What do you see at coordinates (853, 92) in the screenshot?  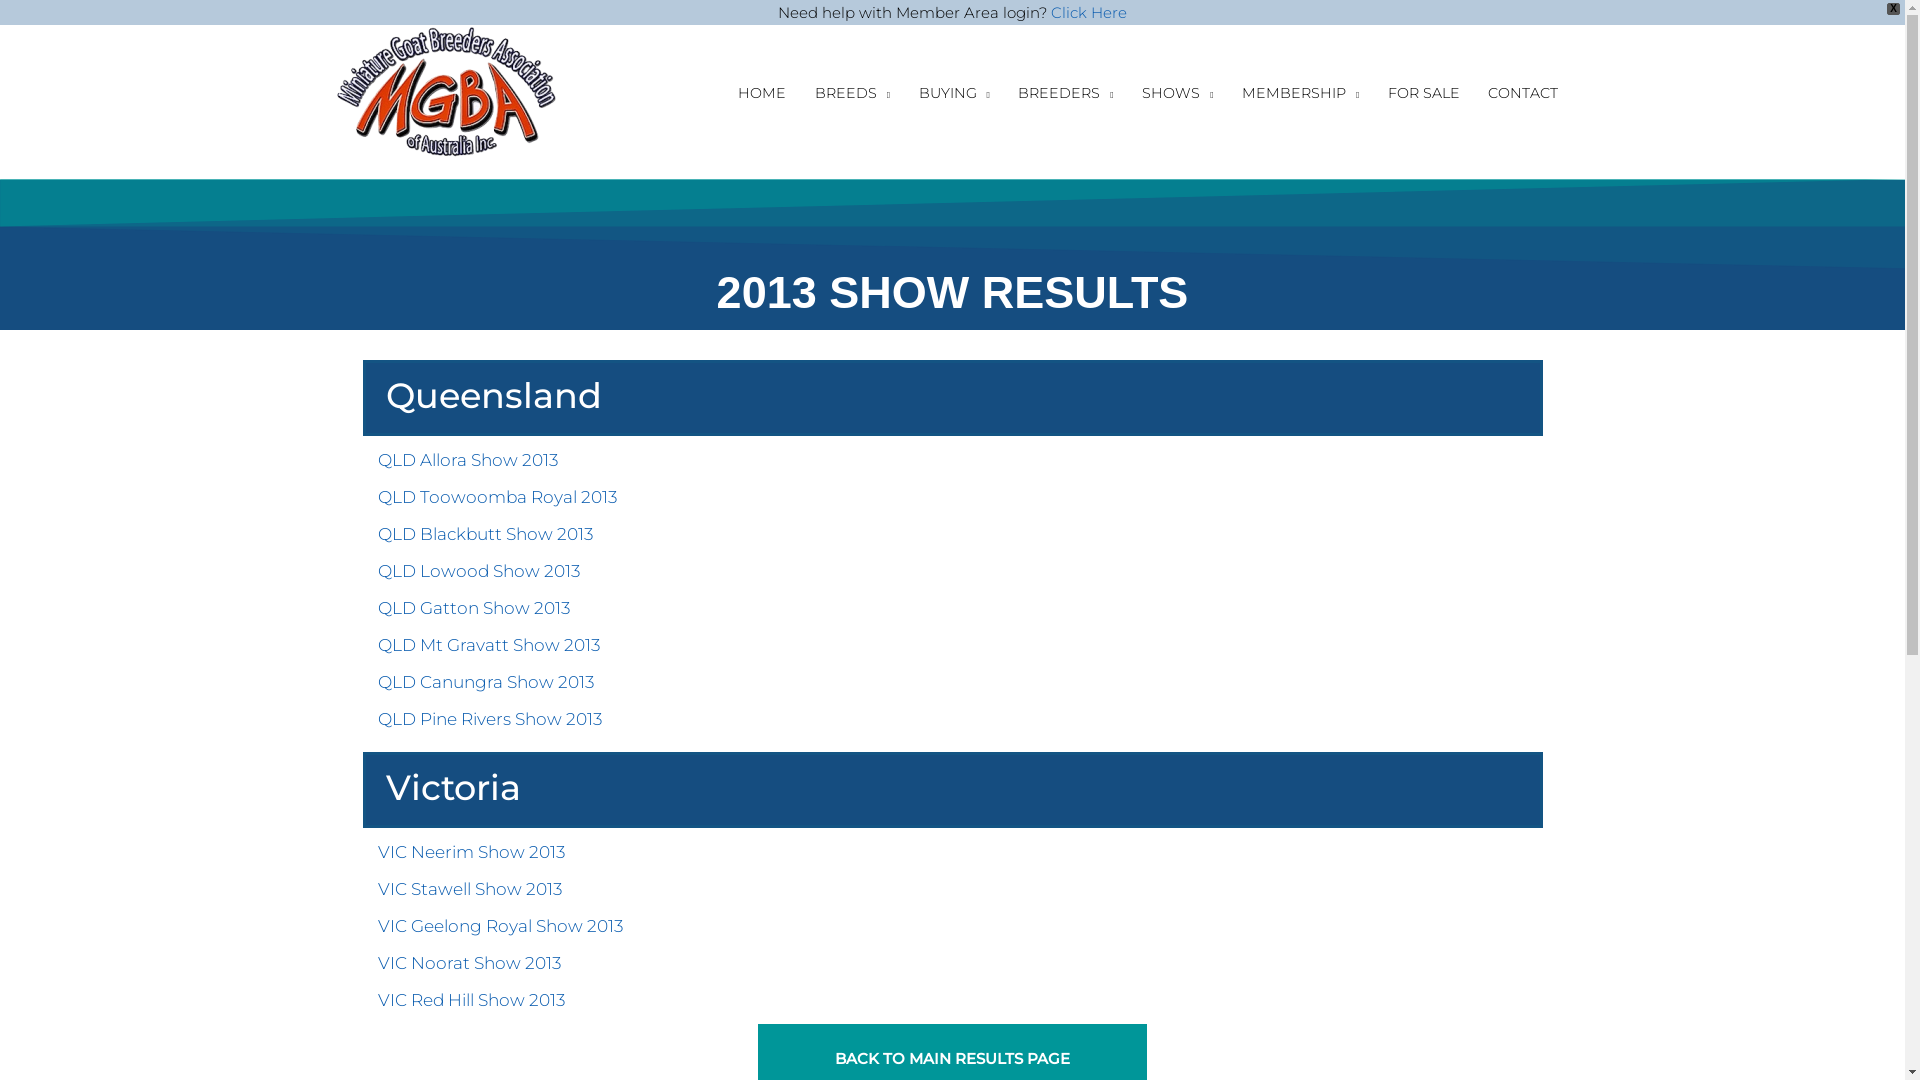 I see `BREEDS` at bounding box center [853, 92].